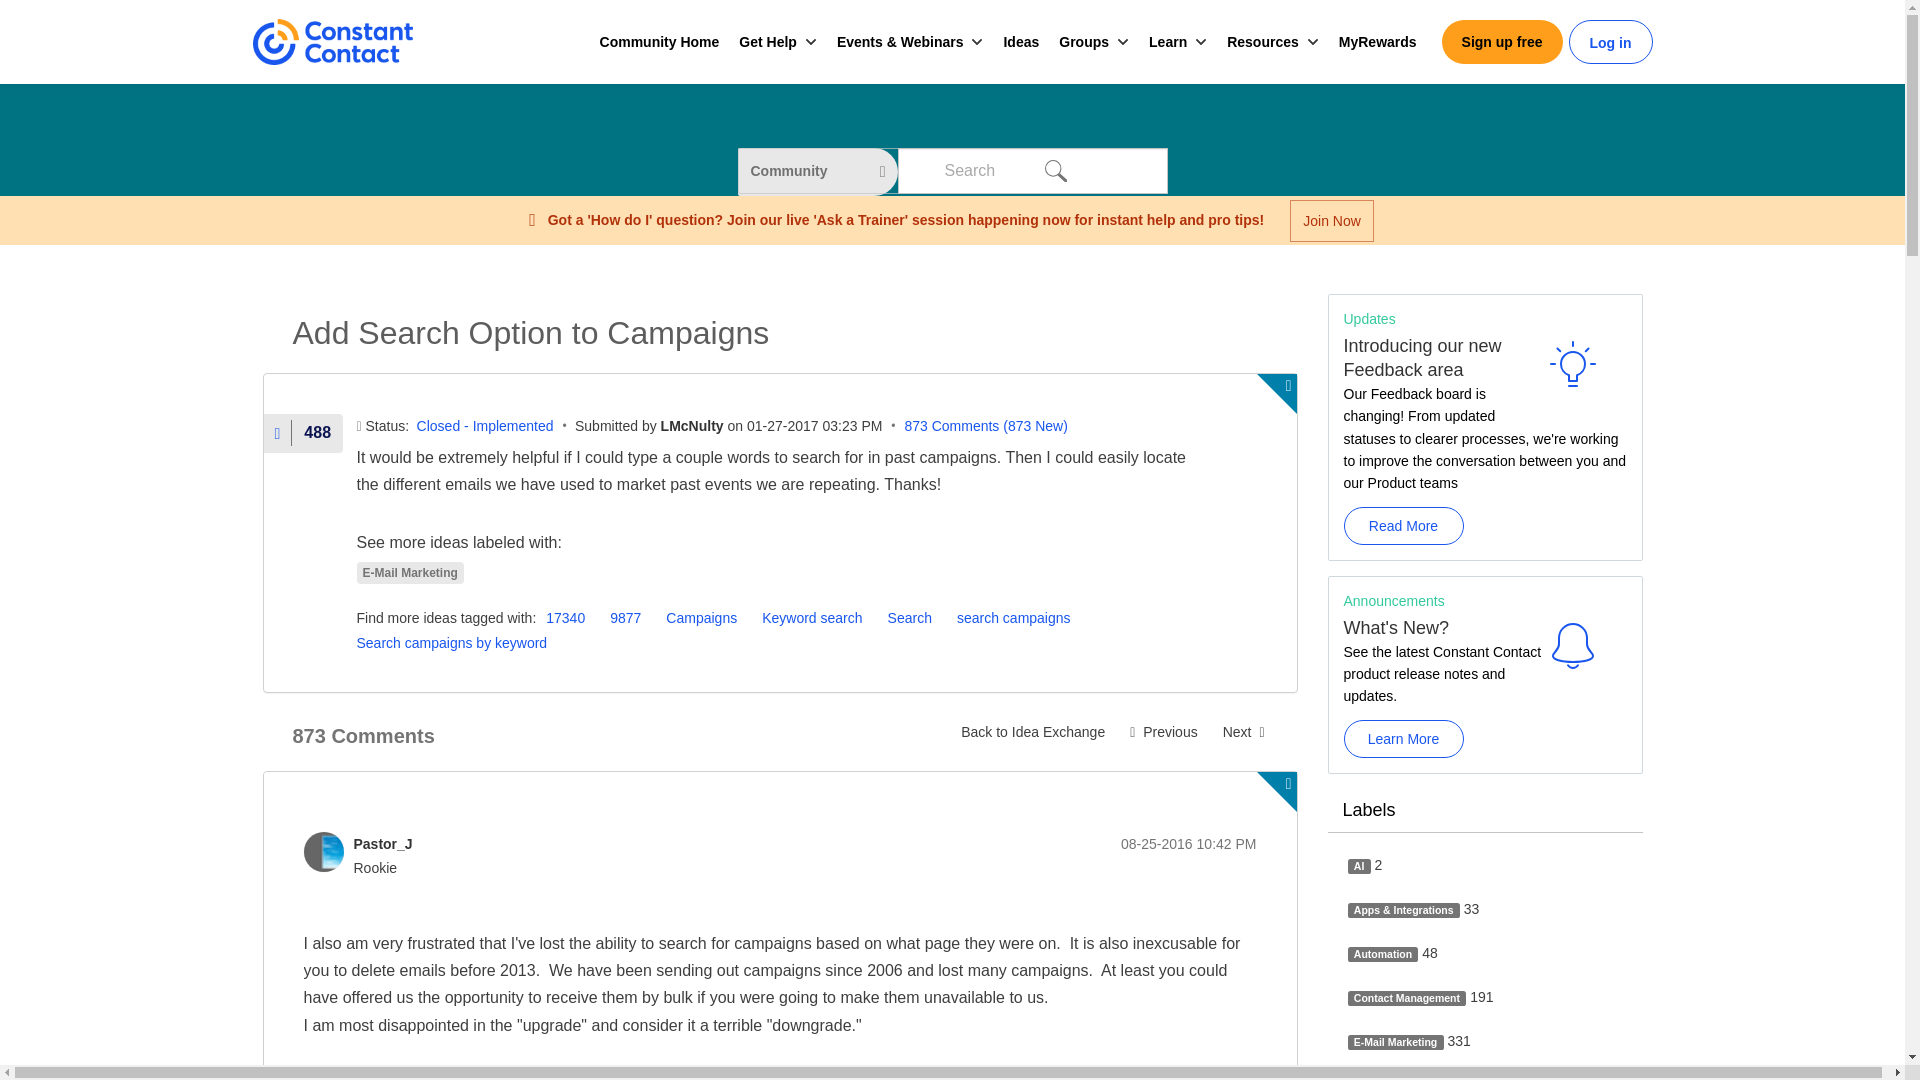 The width and height of the screenshot is (1920, 1080). What do you see at coordinates (1502, 42) in the screenshot?
I see `Sign up free` at bounding box center [1502, 42].